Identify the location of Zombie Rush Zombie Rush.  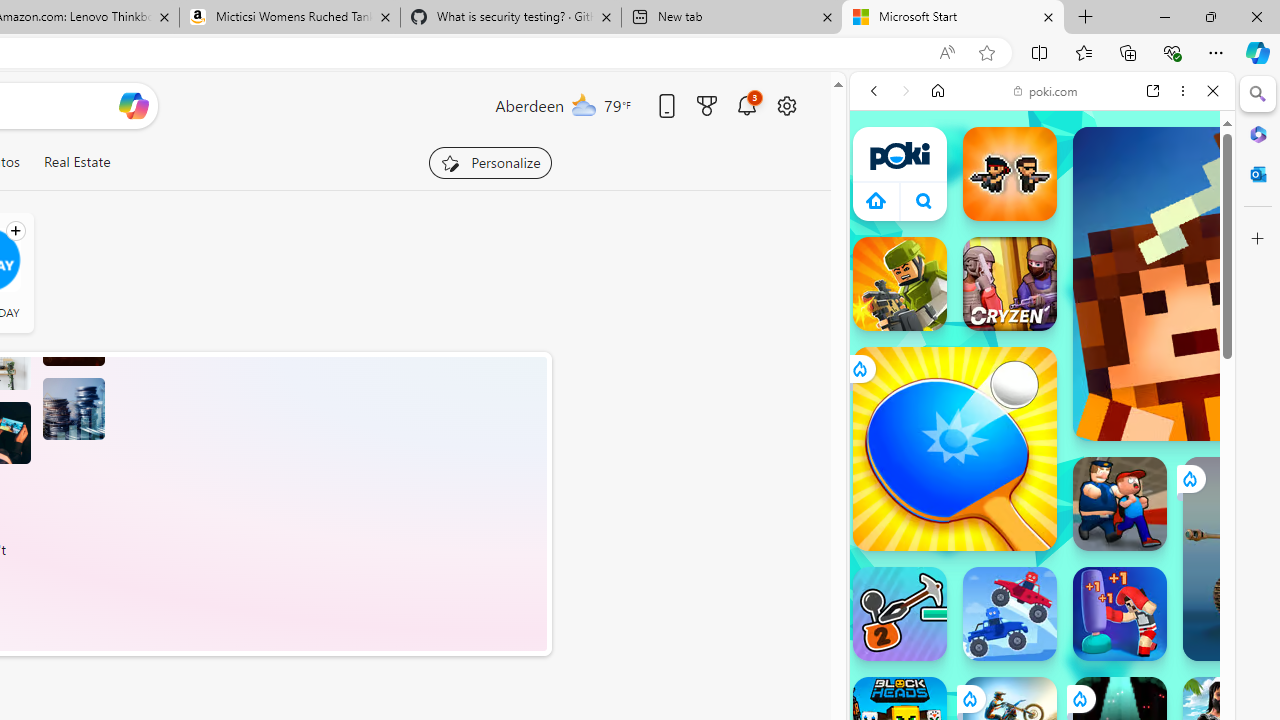
(1010, 174).